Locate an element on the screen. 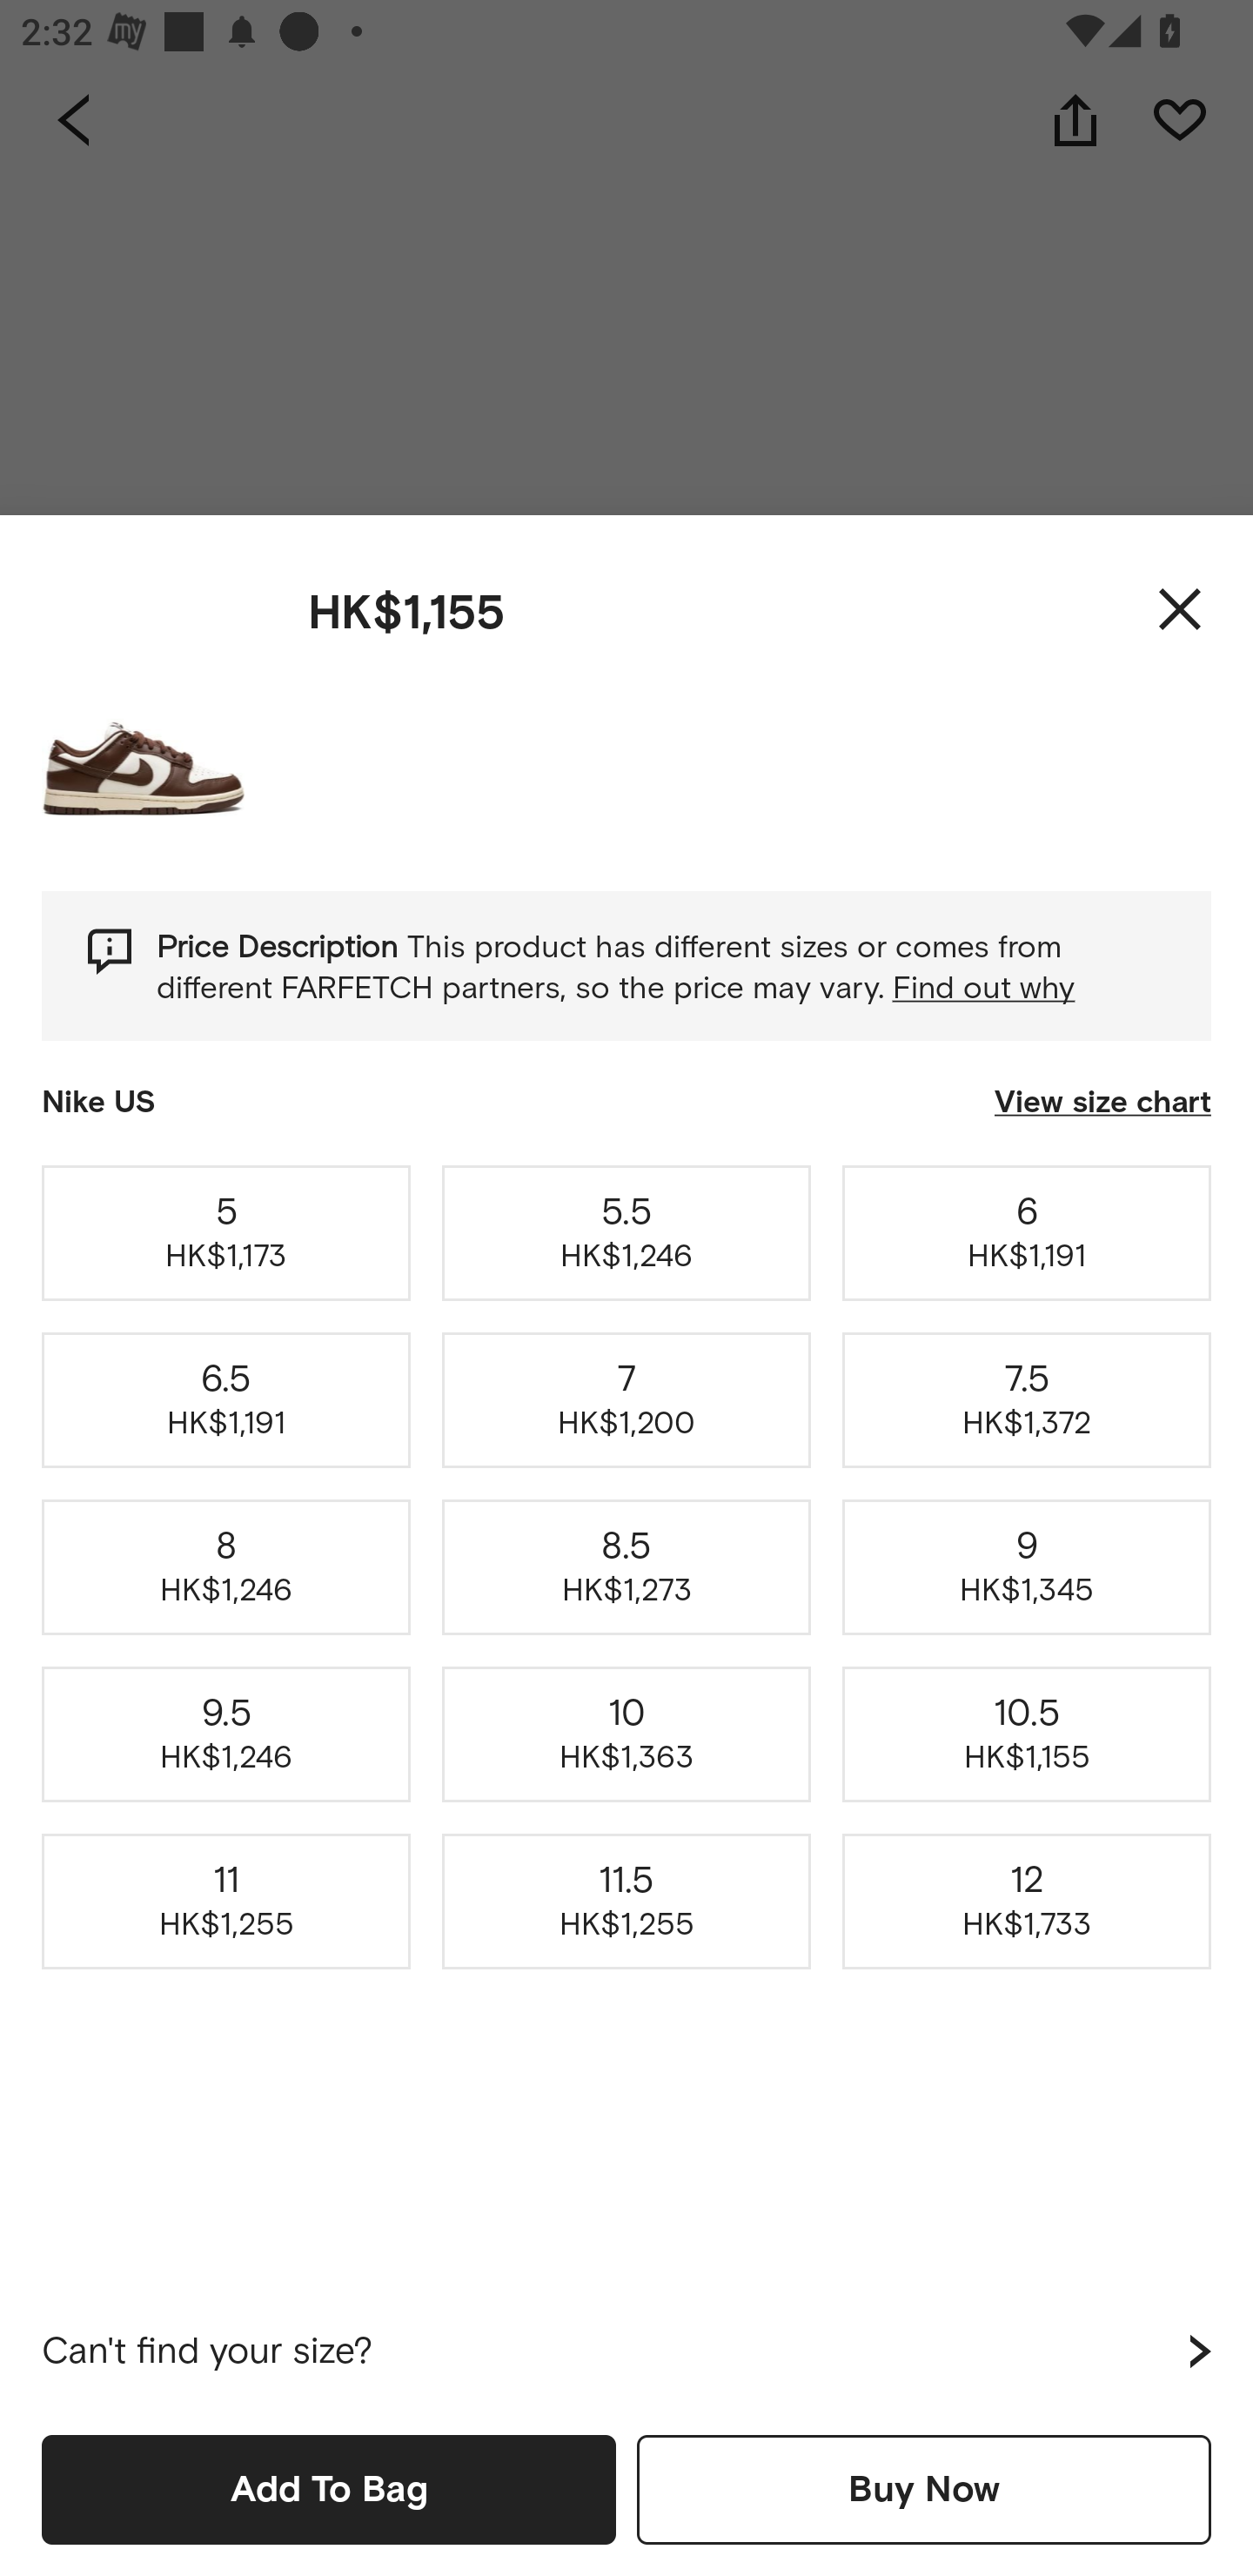  8 HK$1,246 is located at coordinates (226, 1566).